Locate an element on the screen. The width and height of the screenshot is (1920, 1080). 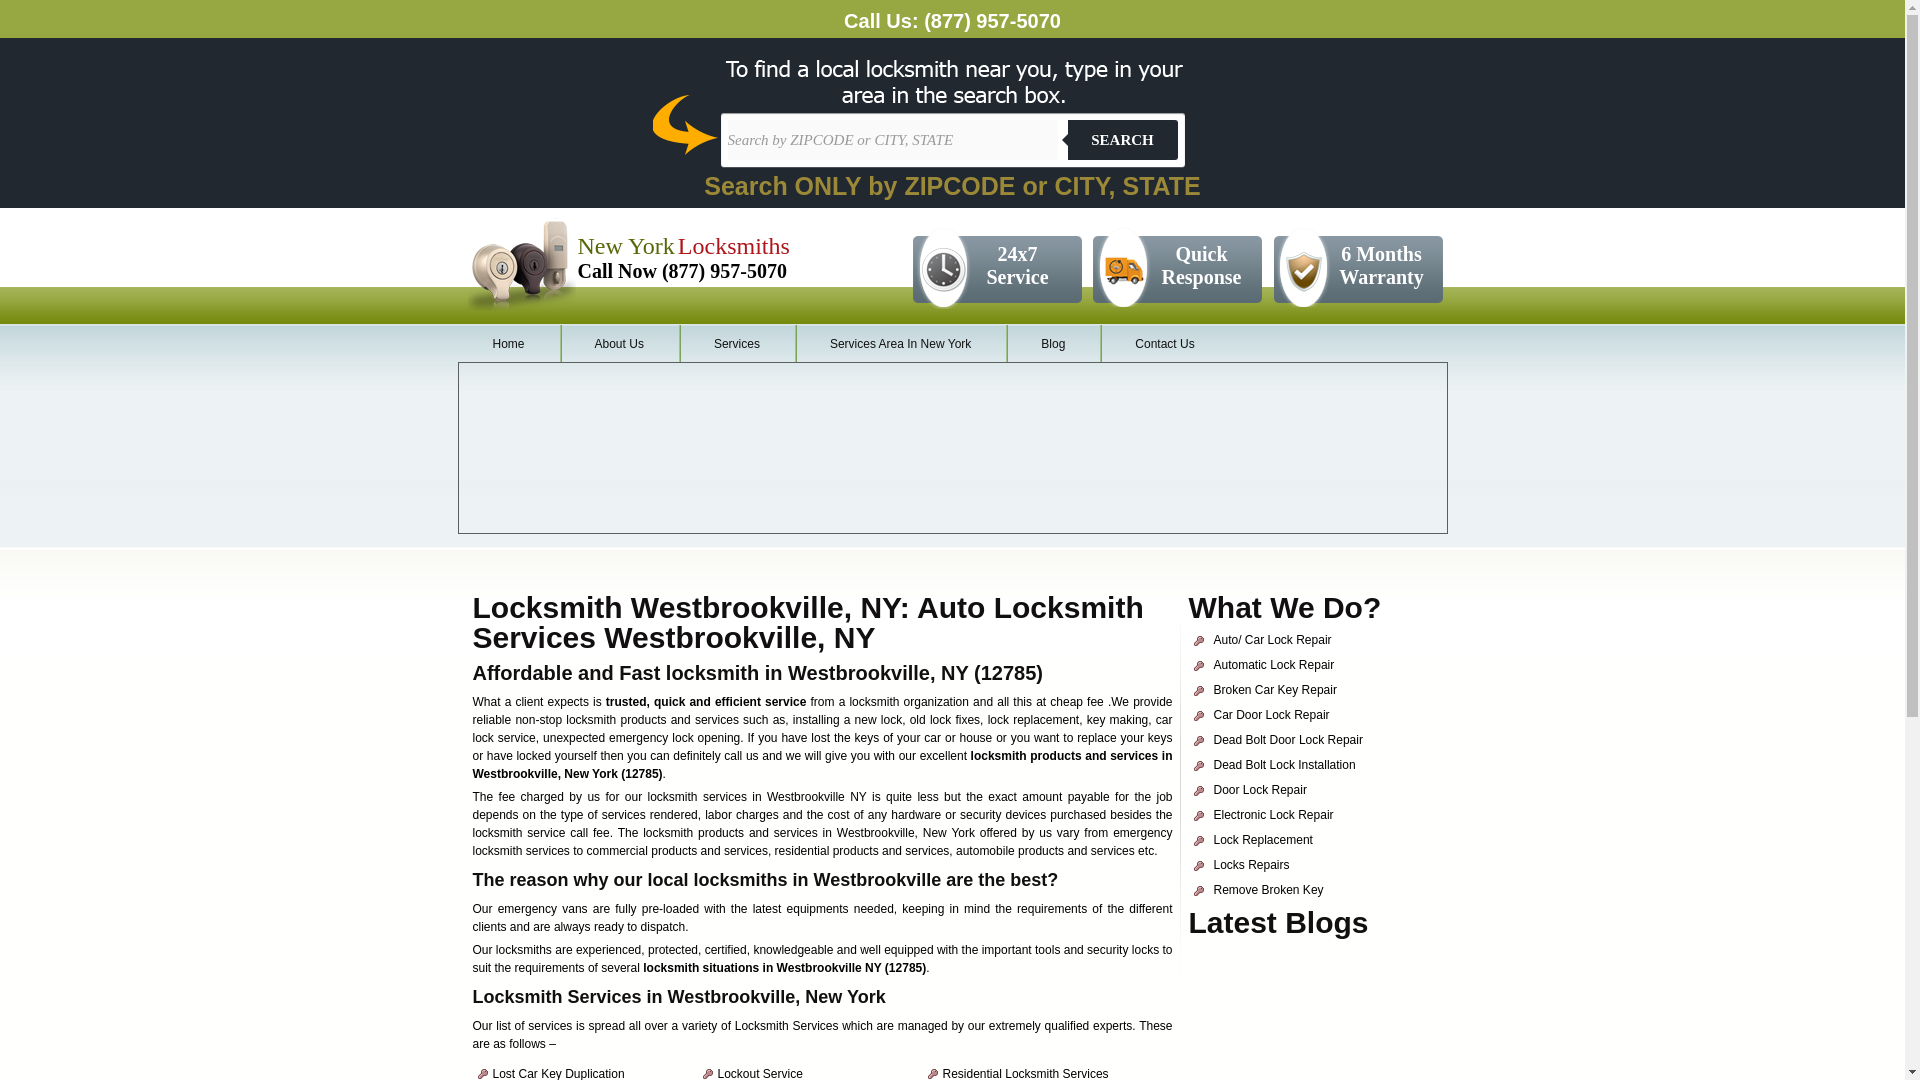
Services is located at coordinates (736, 344).